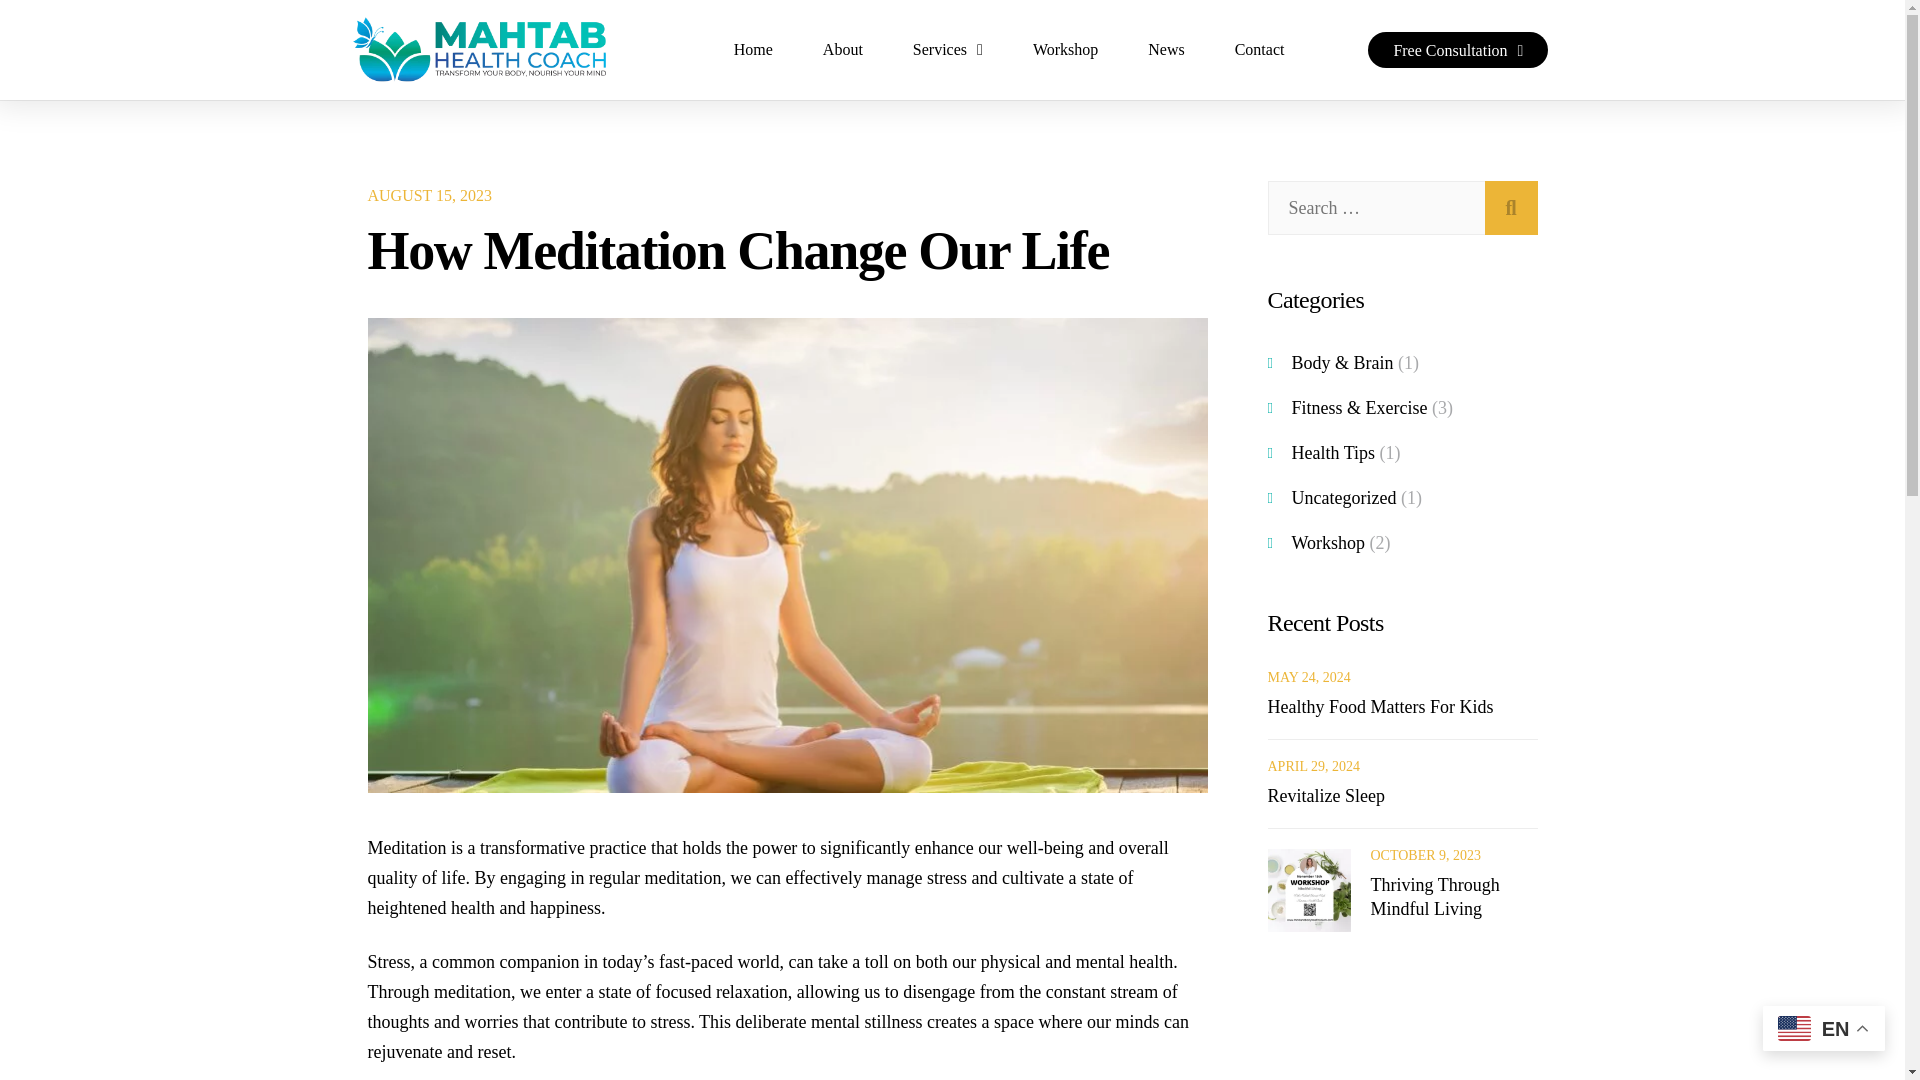 Image resolution: width=1920 pixels, height=1080 pixels. I want to click on Contact, so click(1259, 50).